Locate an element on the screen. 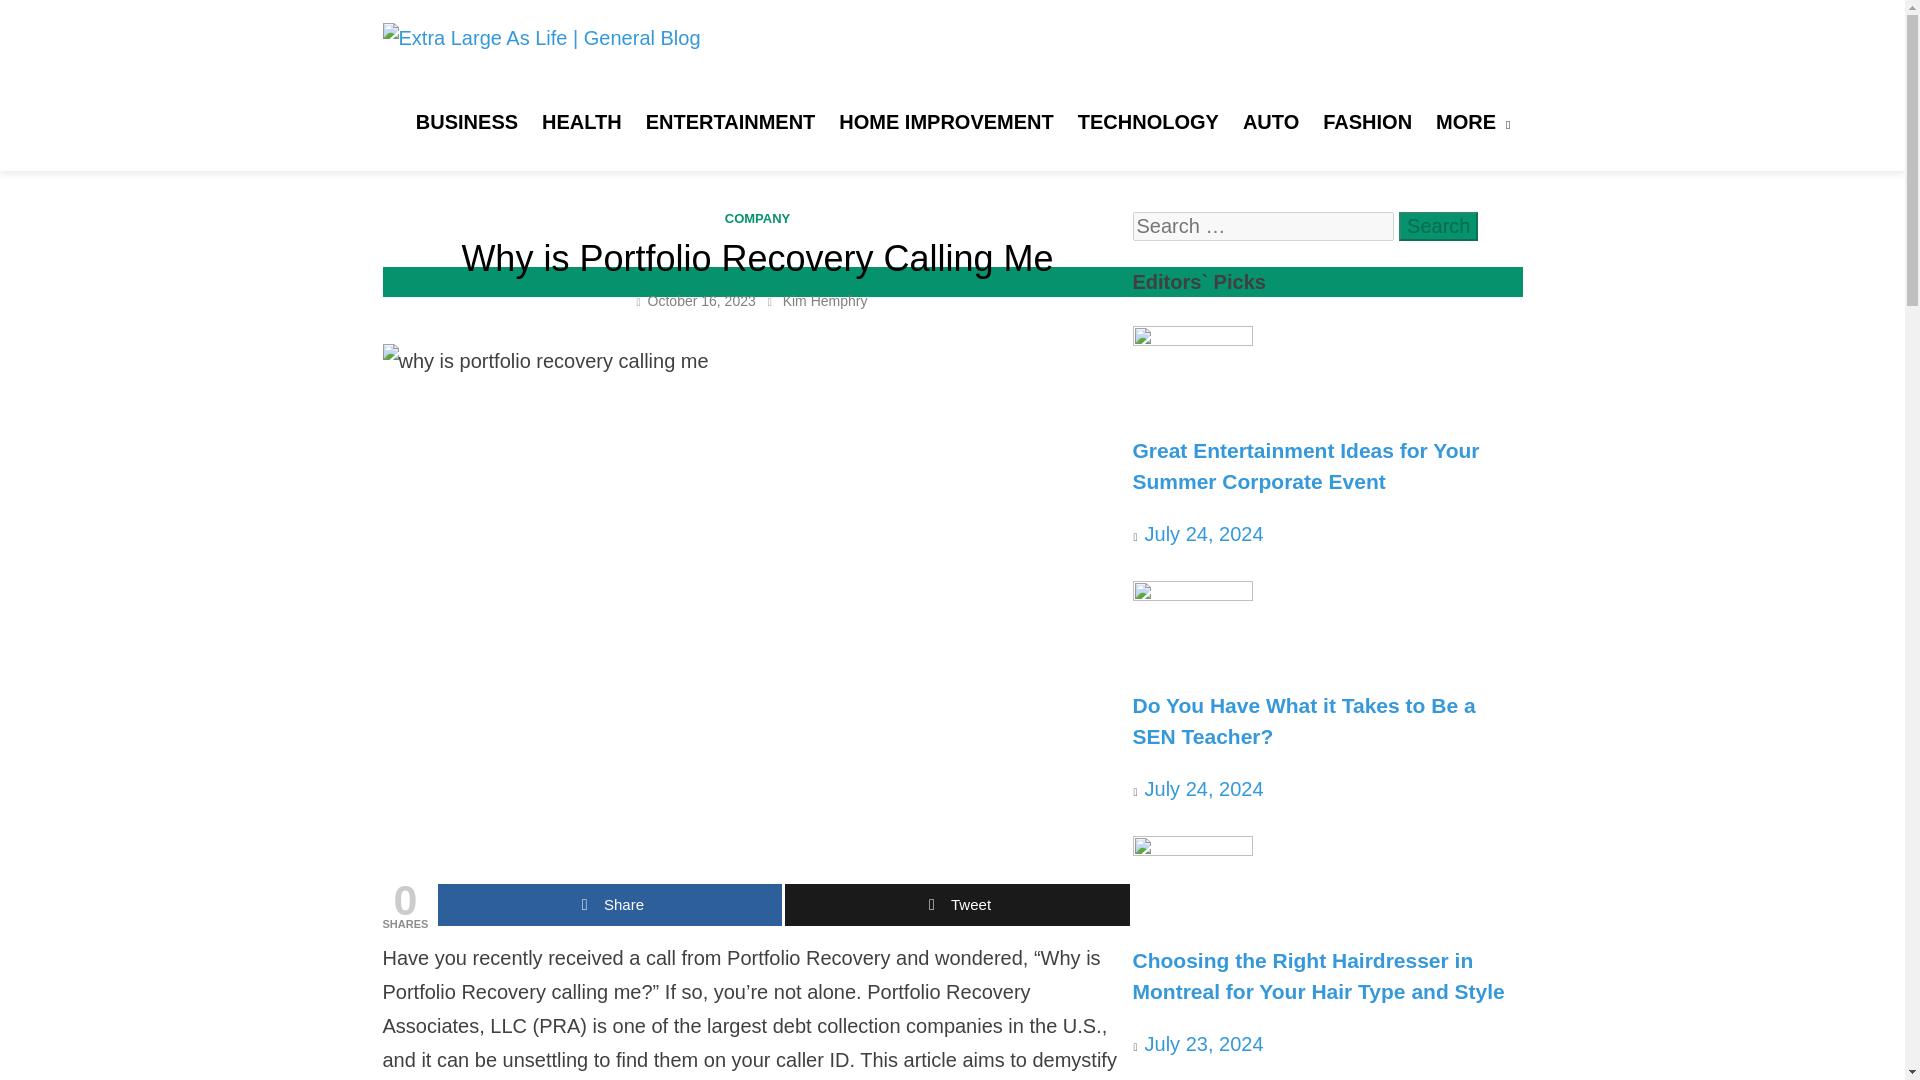 The image size is (1920, 1080). Search is located at coordinates (1438, 226).